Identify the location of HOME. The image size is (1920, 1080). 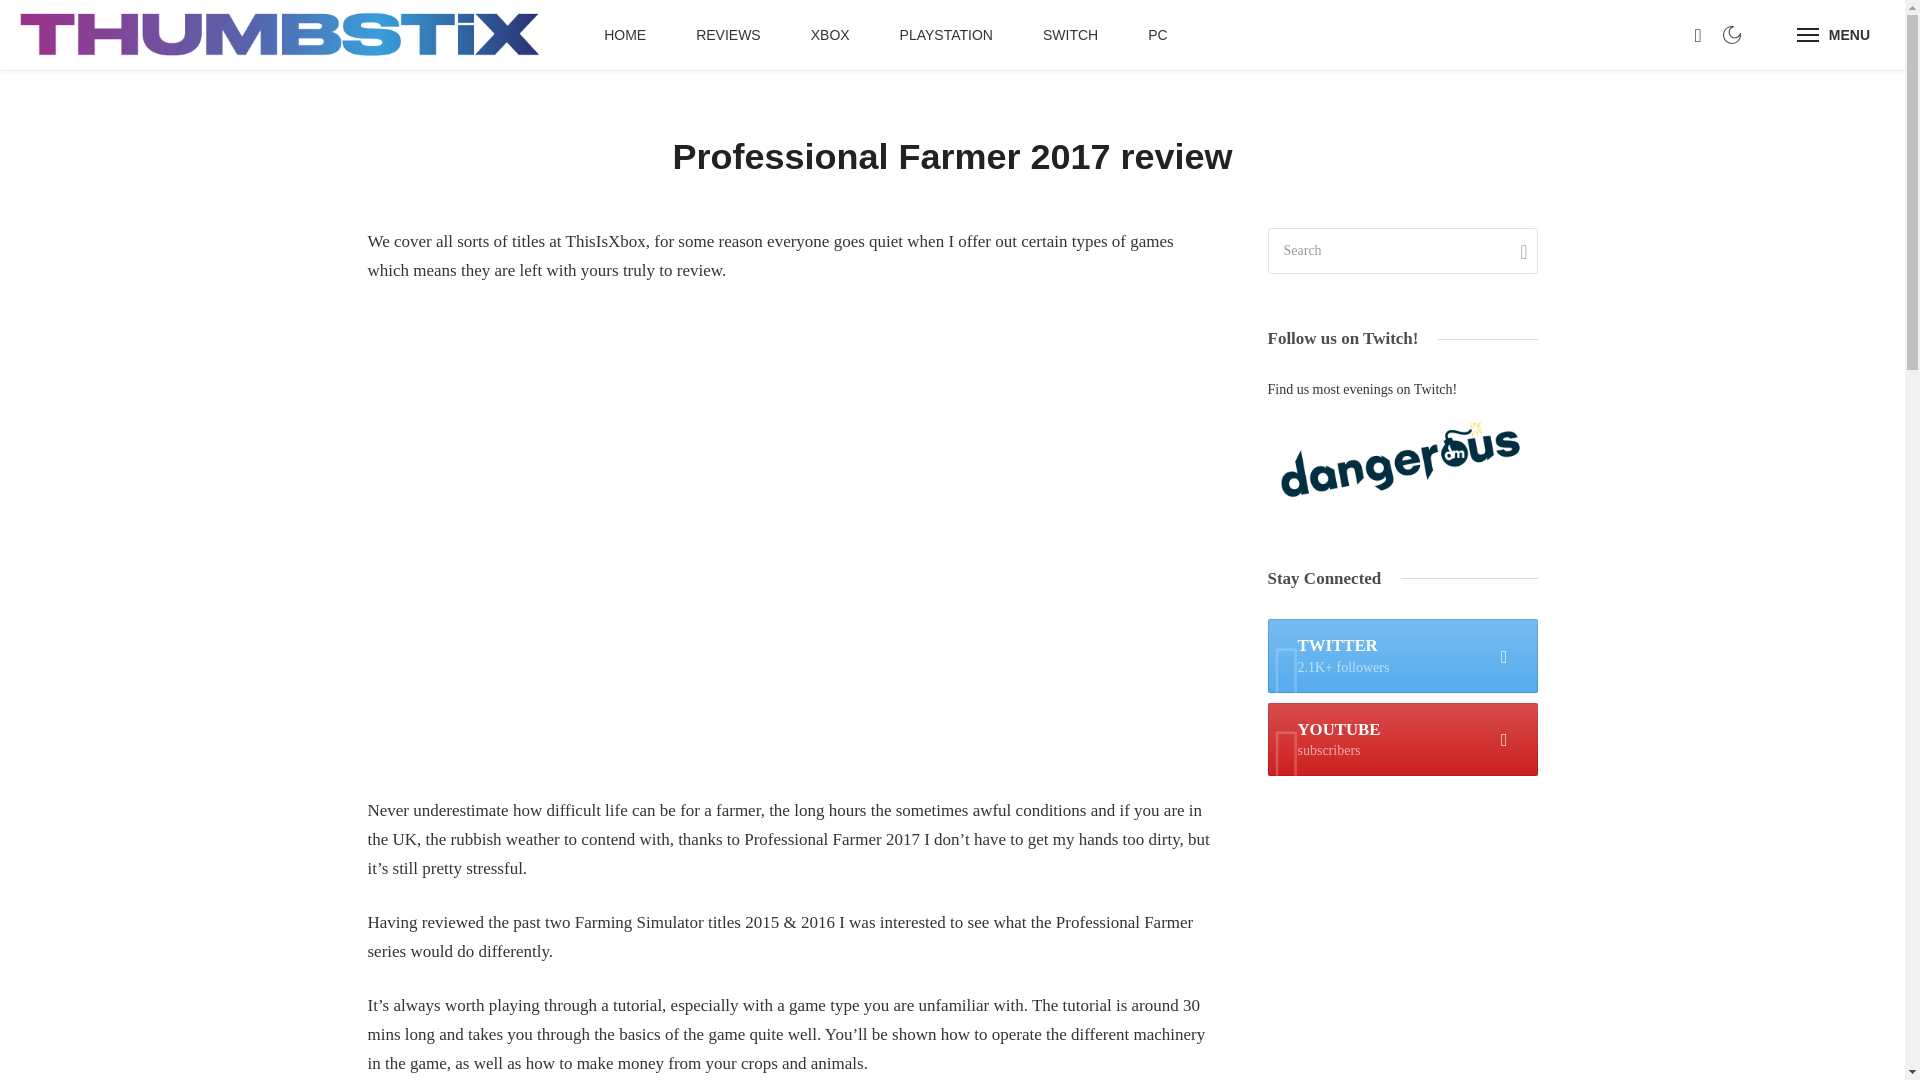
(624, 35).